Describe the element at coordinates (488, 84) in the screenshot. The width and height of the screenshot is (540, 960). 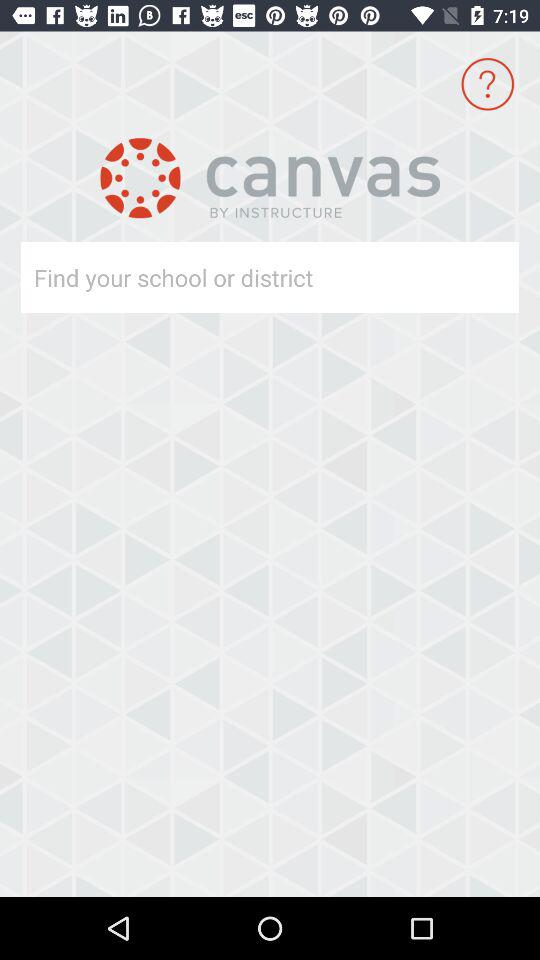
I see `choose the icon at the top right corner` at that location.